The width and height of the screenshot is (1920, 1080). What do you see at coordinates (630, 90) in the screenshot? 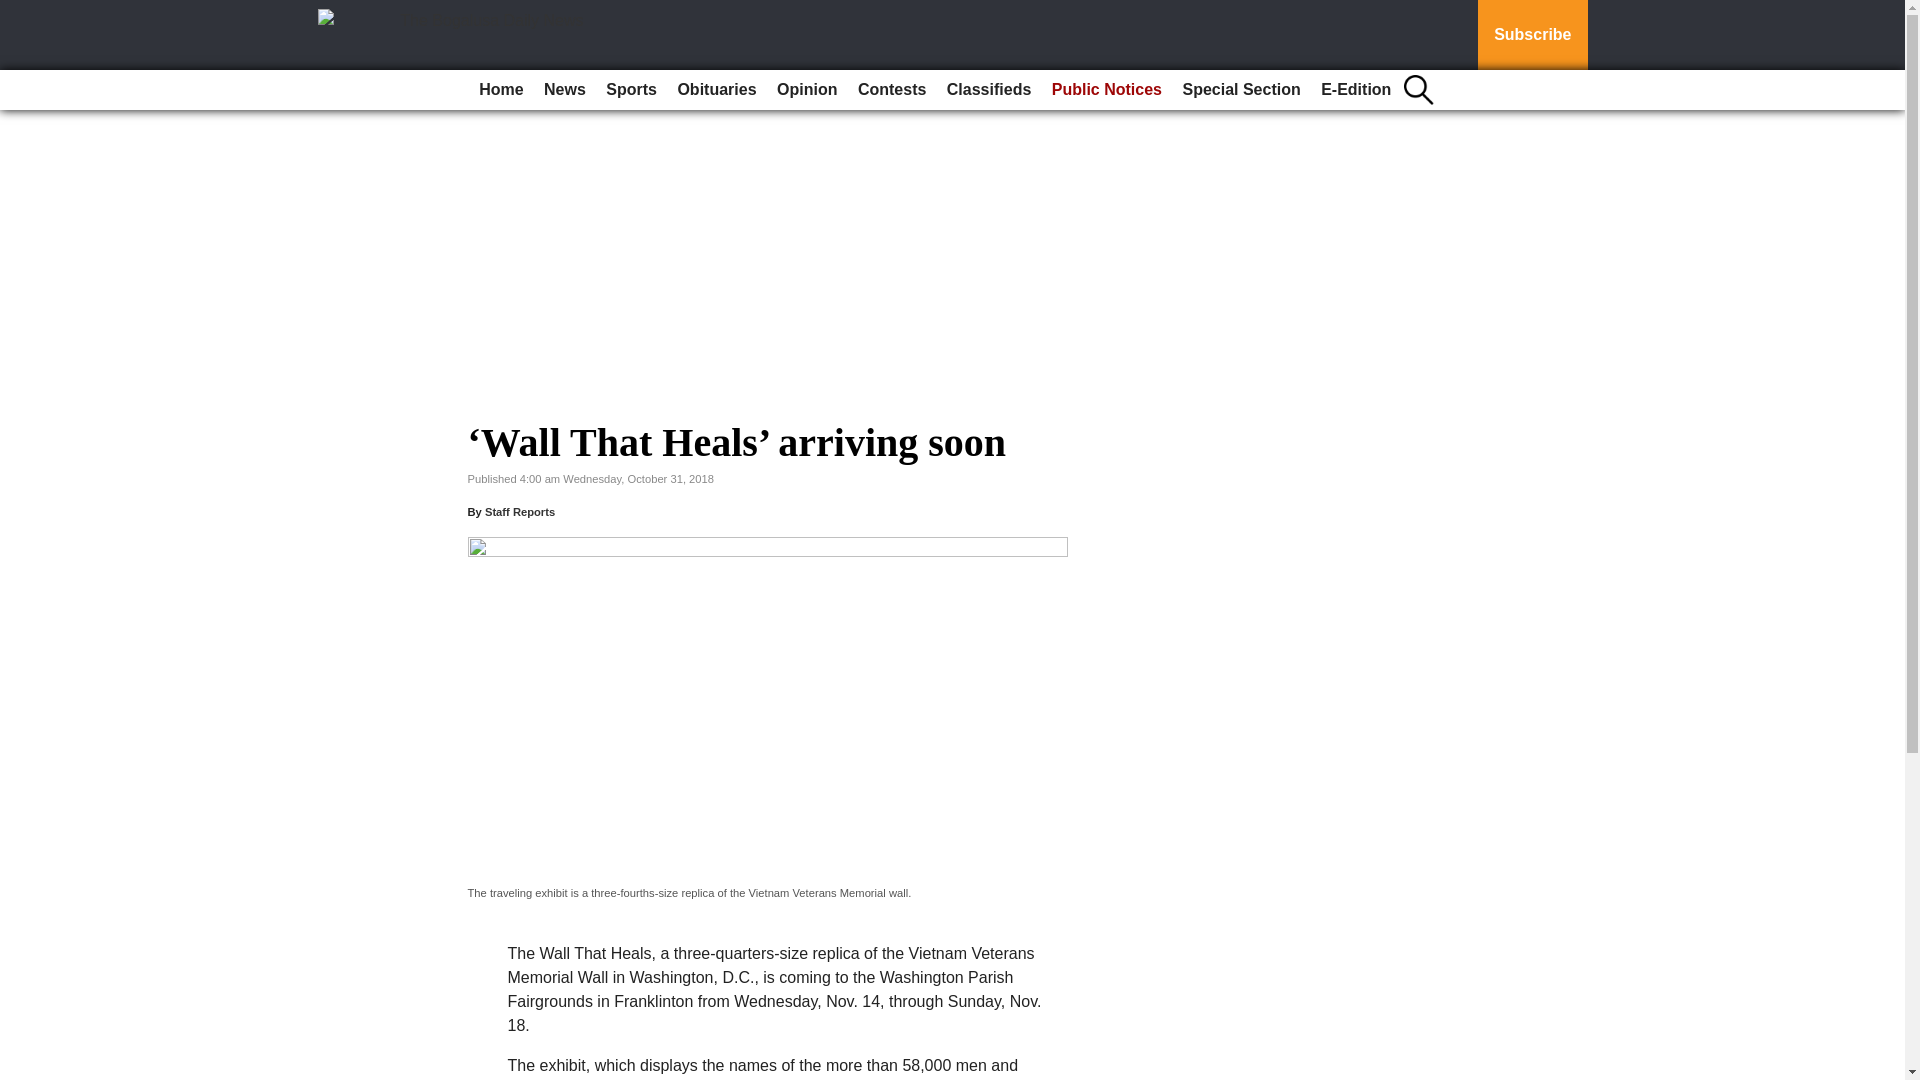
I see `Sports` at bounding box center [630, 90].